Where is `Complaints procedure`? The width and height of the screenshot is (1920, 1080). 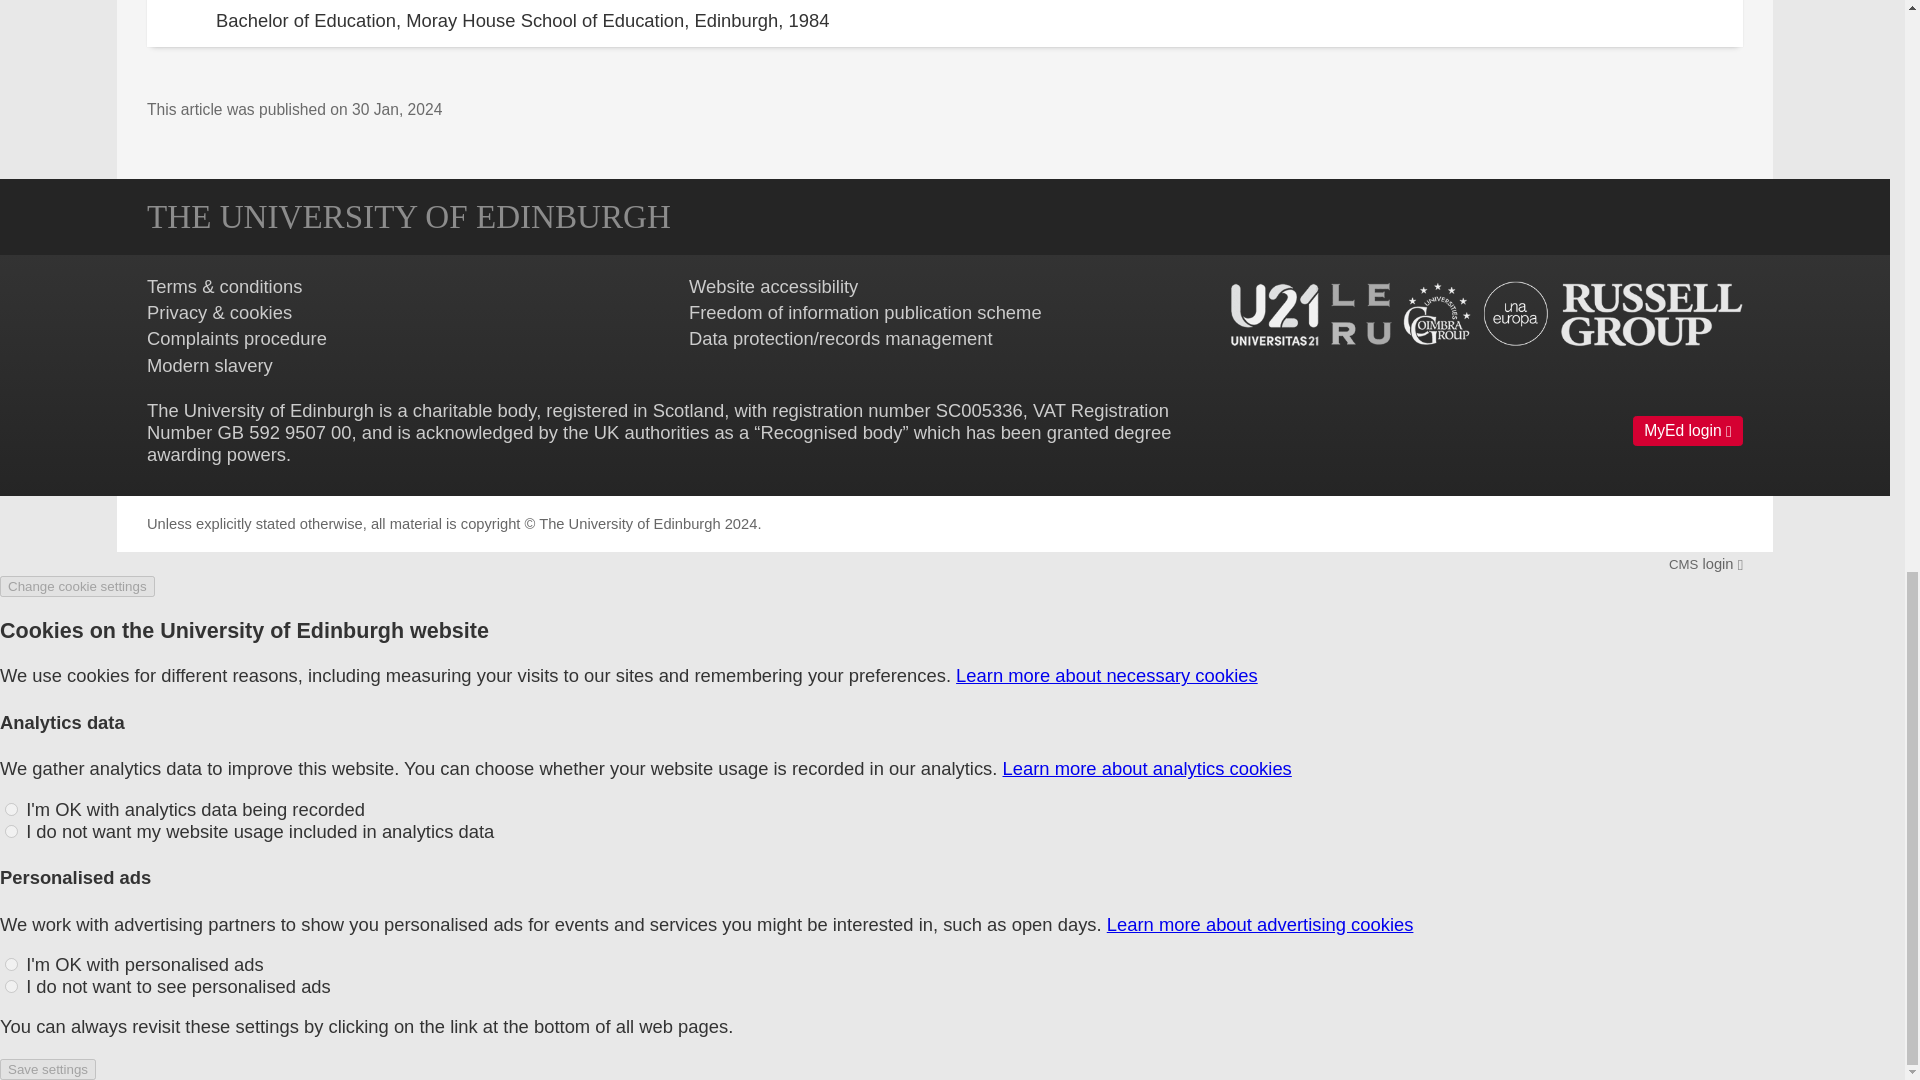 Complaints procedure is located at coordinates (236, 338).